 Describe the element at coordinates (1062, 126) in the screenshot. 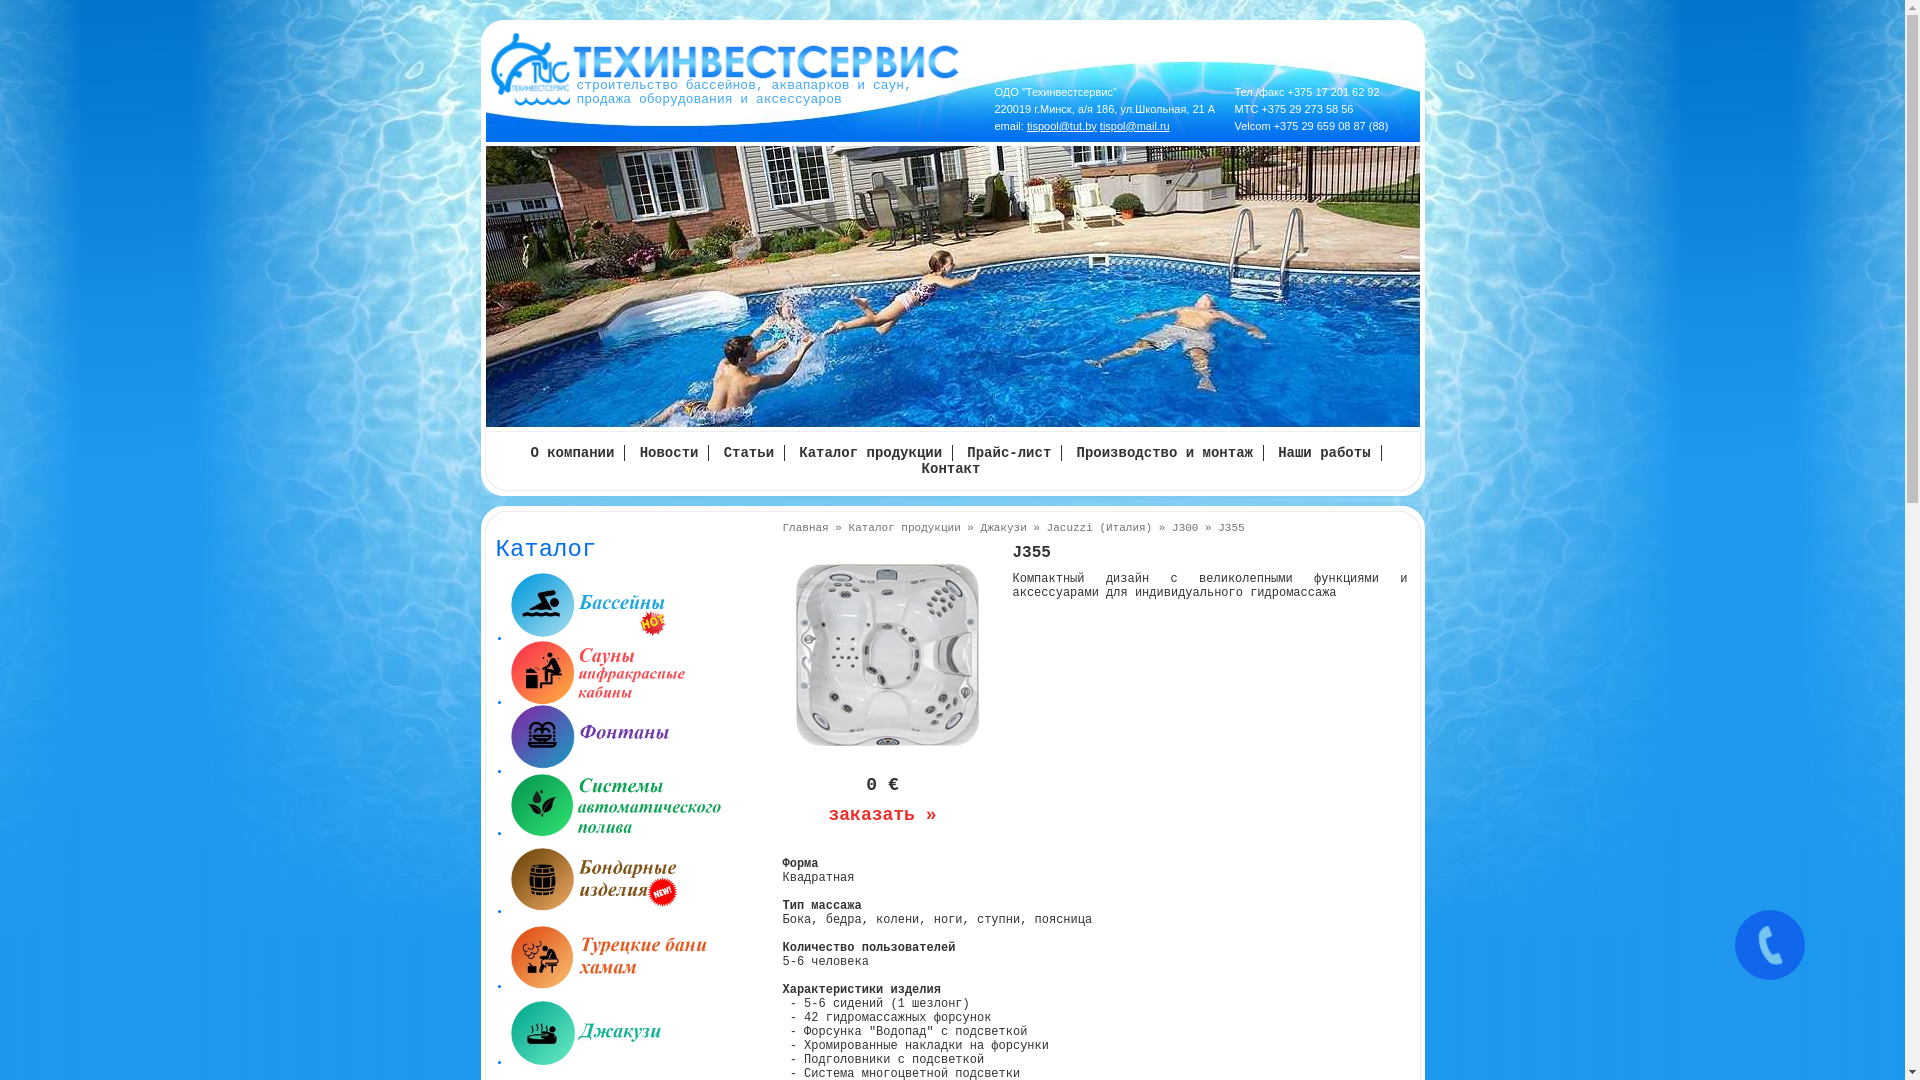

I see `tispool@tut.by` at that location.